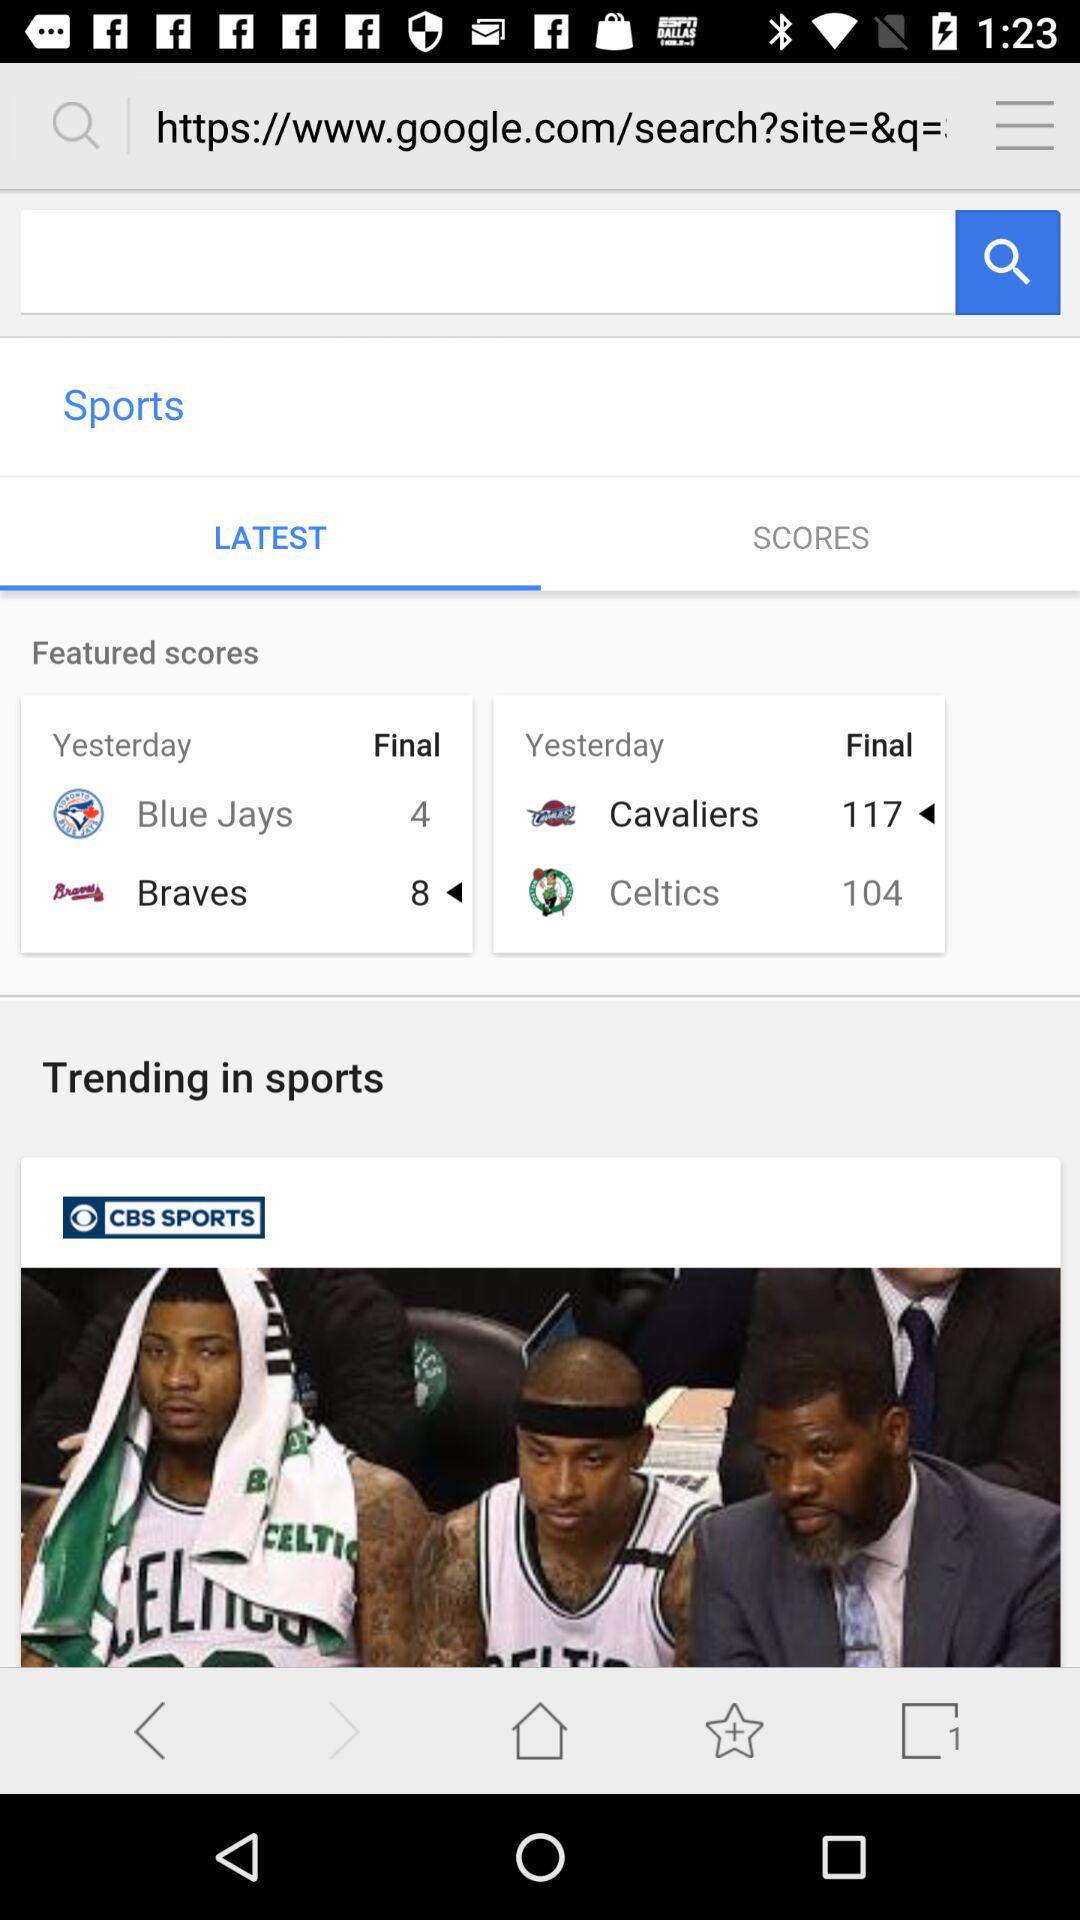 This screenshot has width=1080, height=1920. I want to click on click to the menu page, so click(1024, 125).